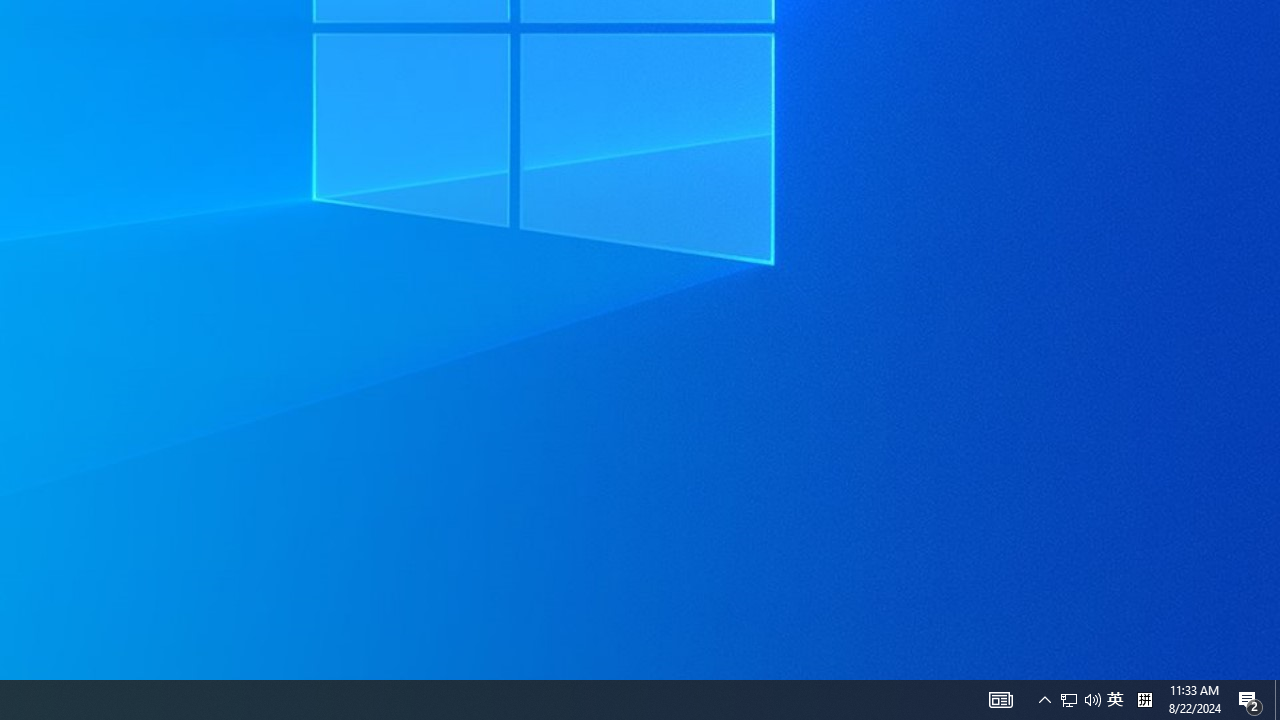  I want to click on Q2790: 100%, so click(1115, 700).